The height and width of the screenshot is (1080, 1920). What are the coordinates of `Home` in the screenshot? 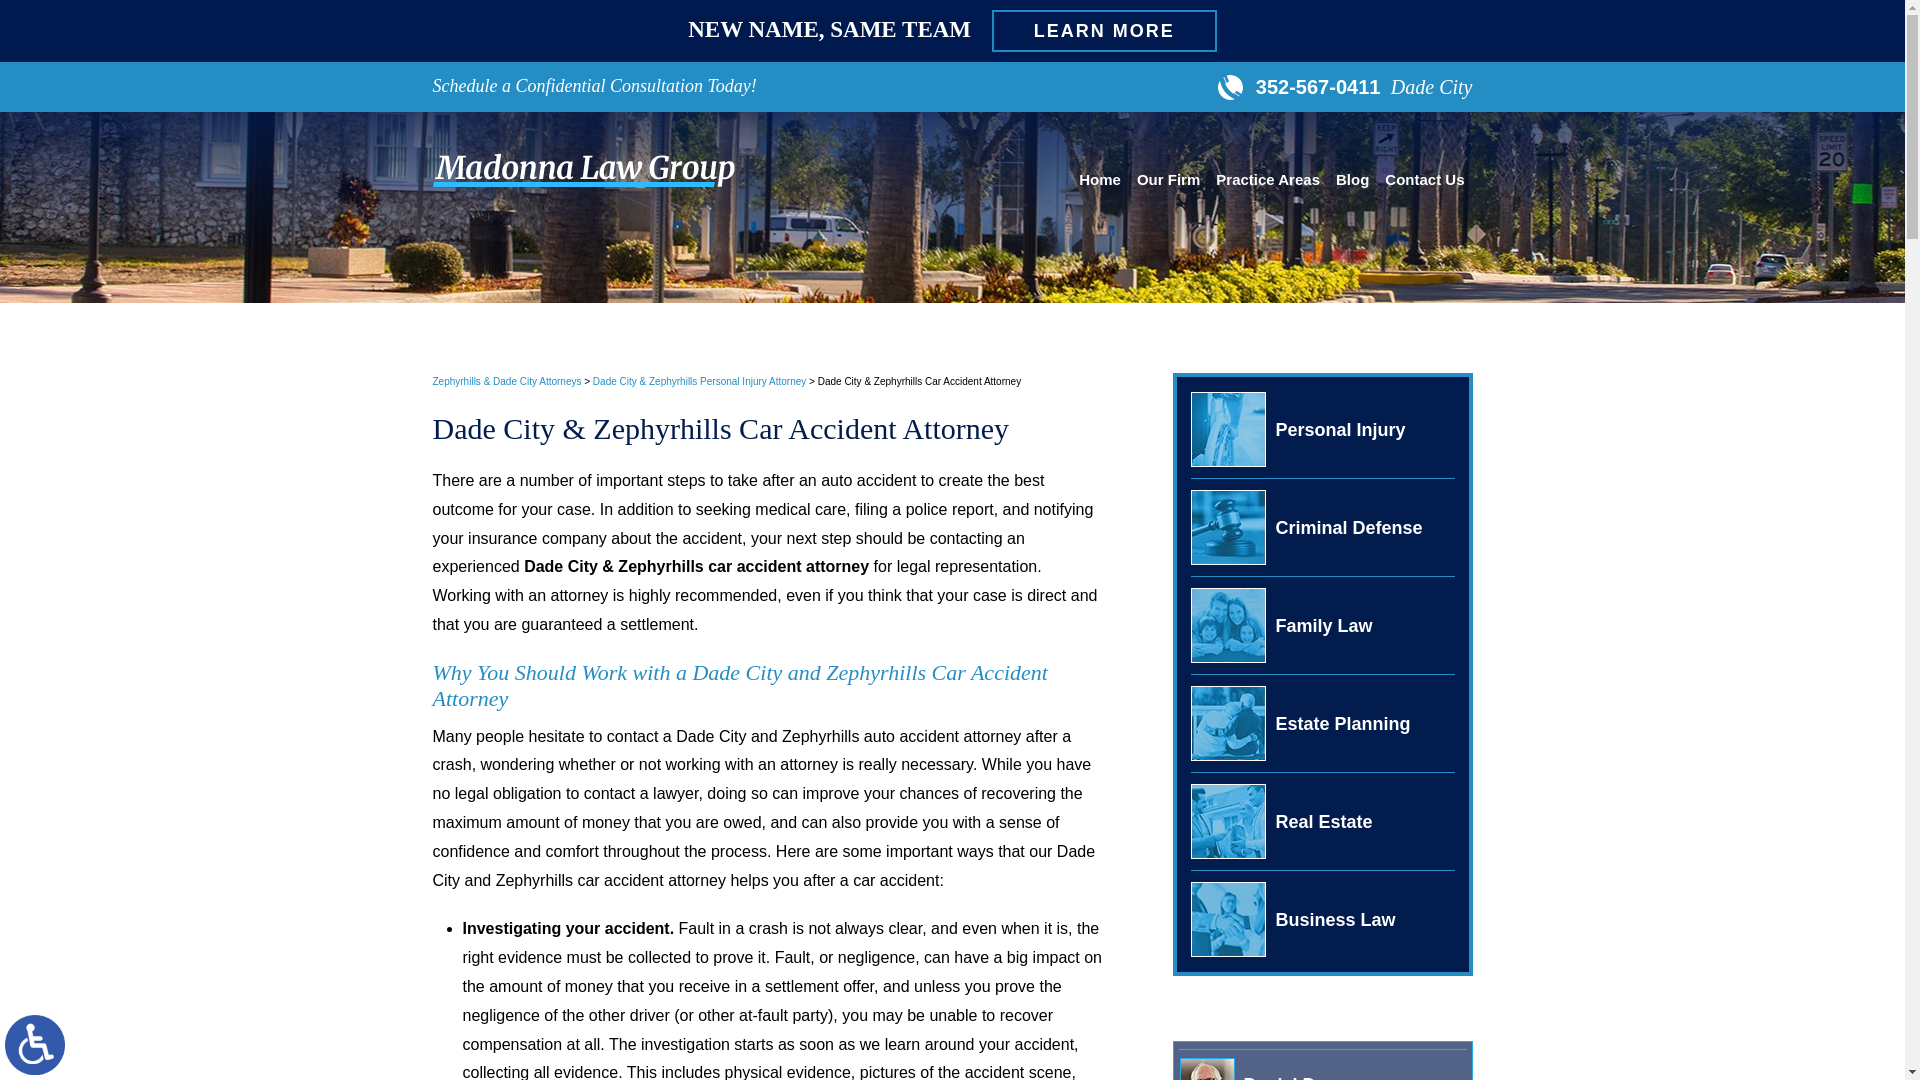 It's located at (1100, 182).